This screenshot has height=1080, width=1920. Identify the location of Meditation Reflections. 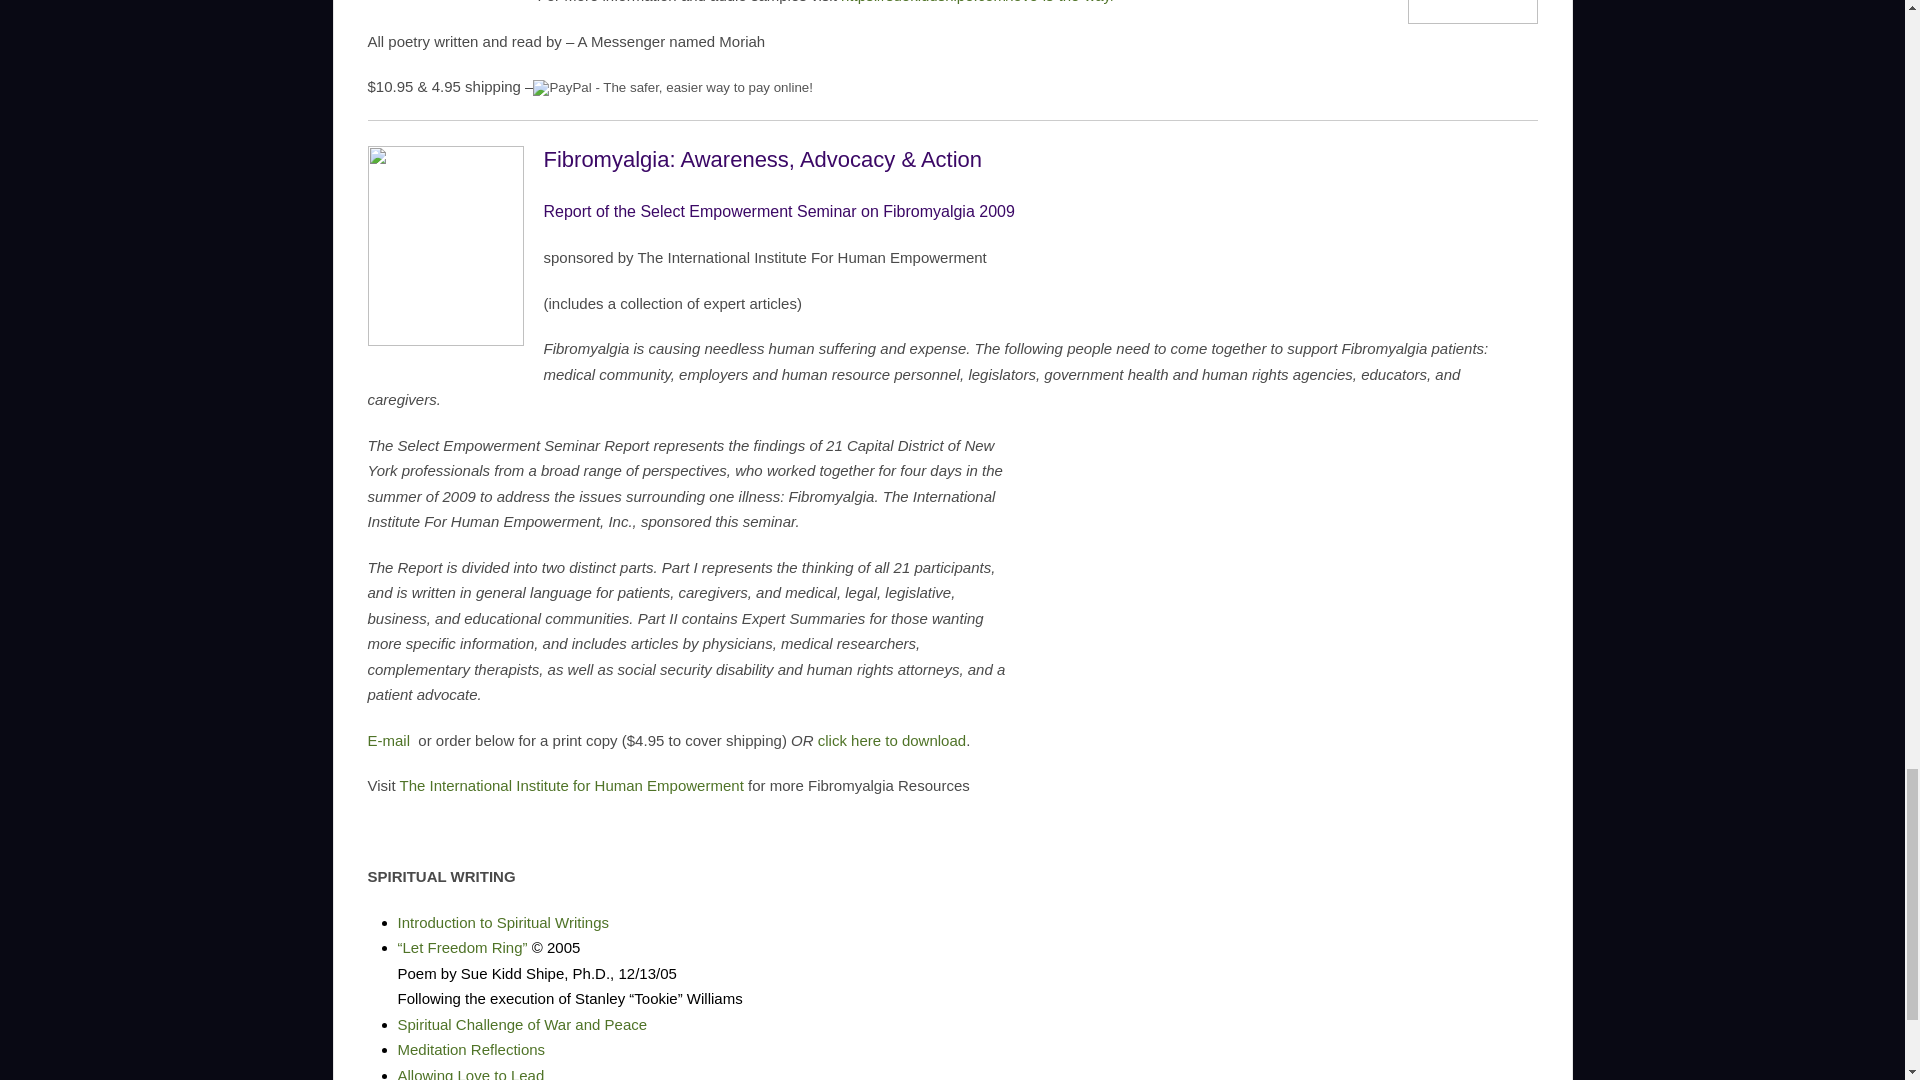
(471, 1050).